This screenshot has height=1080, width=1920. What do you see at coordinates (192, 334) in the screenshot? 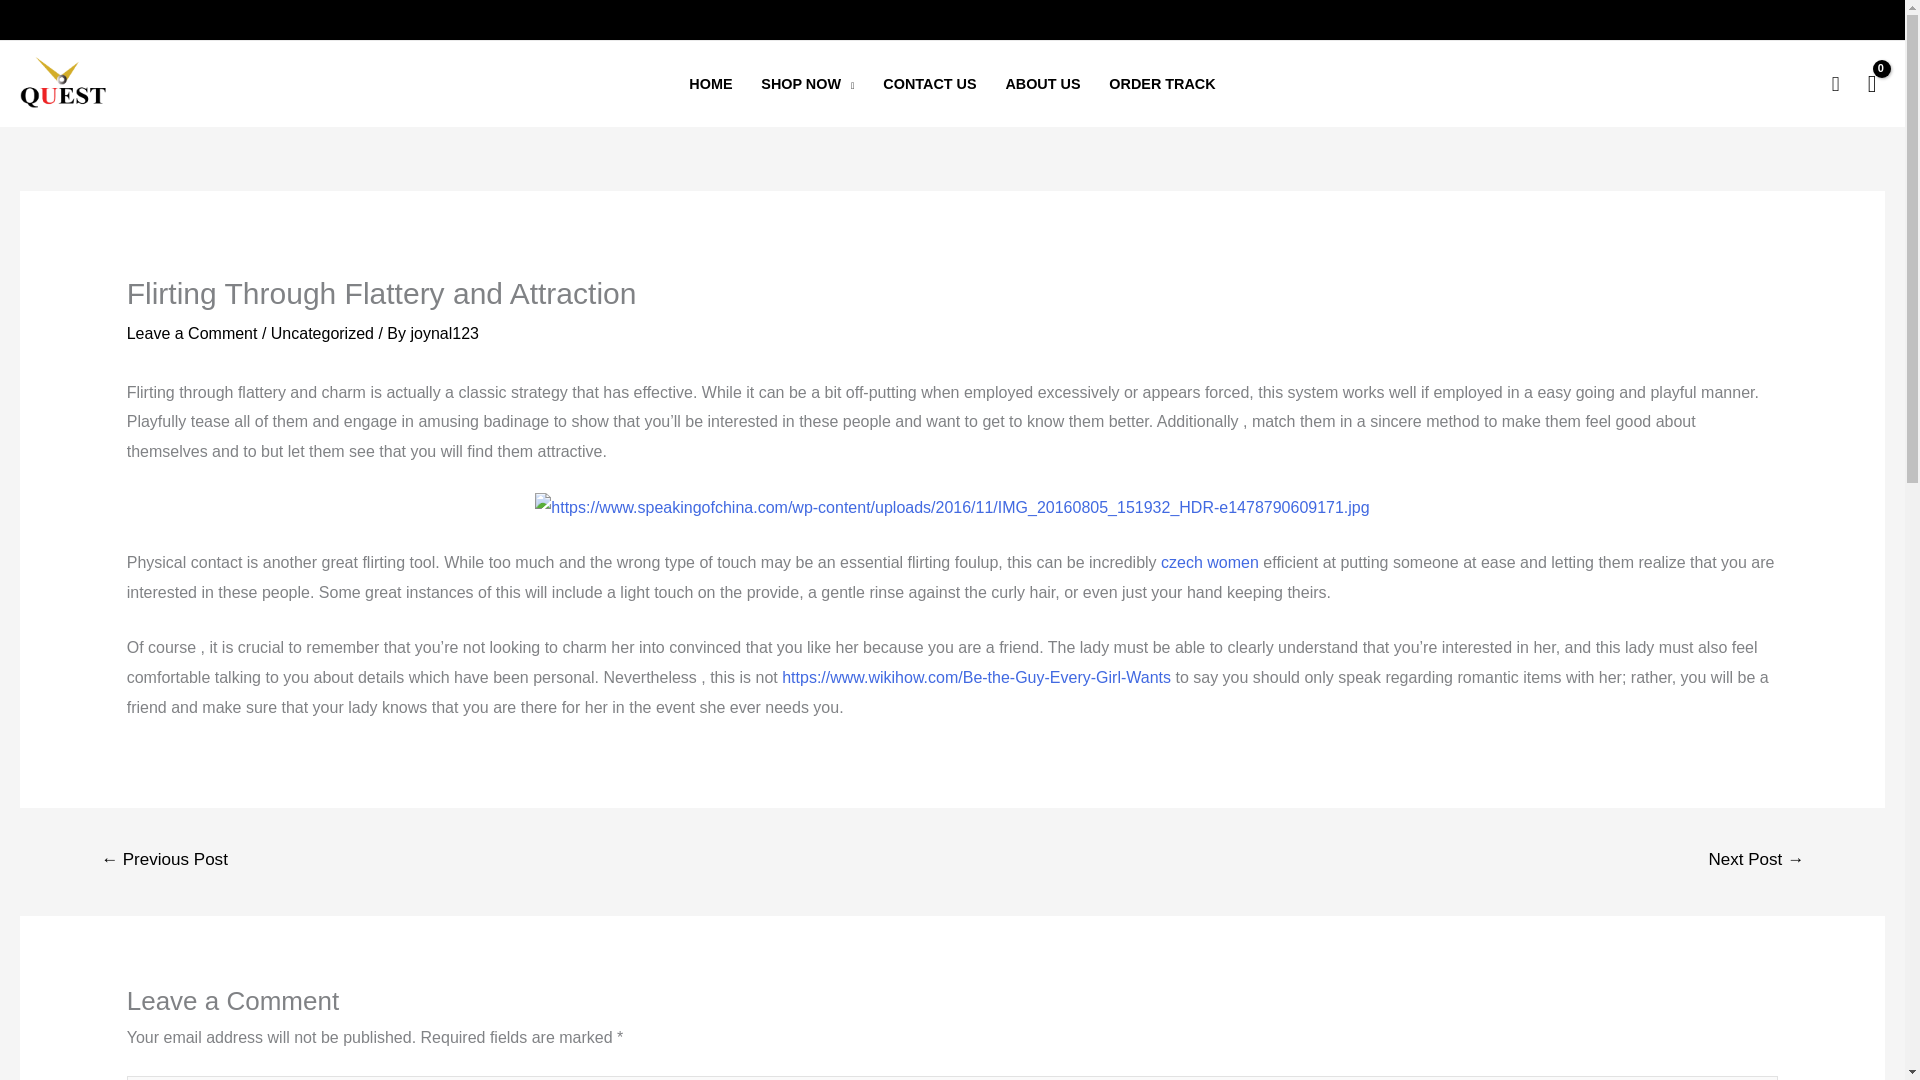
I see `Leave a Comment` at bounding box center [192, 334].